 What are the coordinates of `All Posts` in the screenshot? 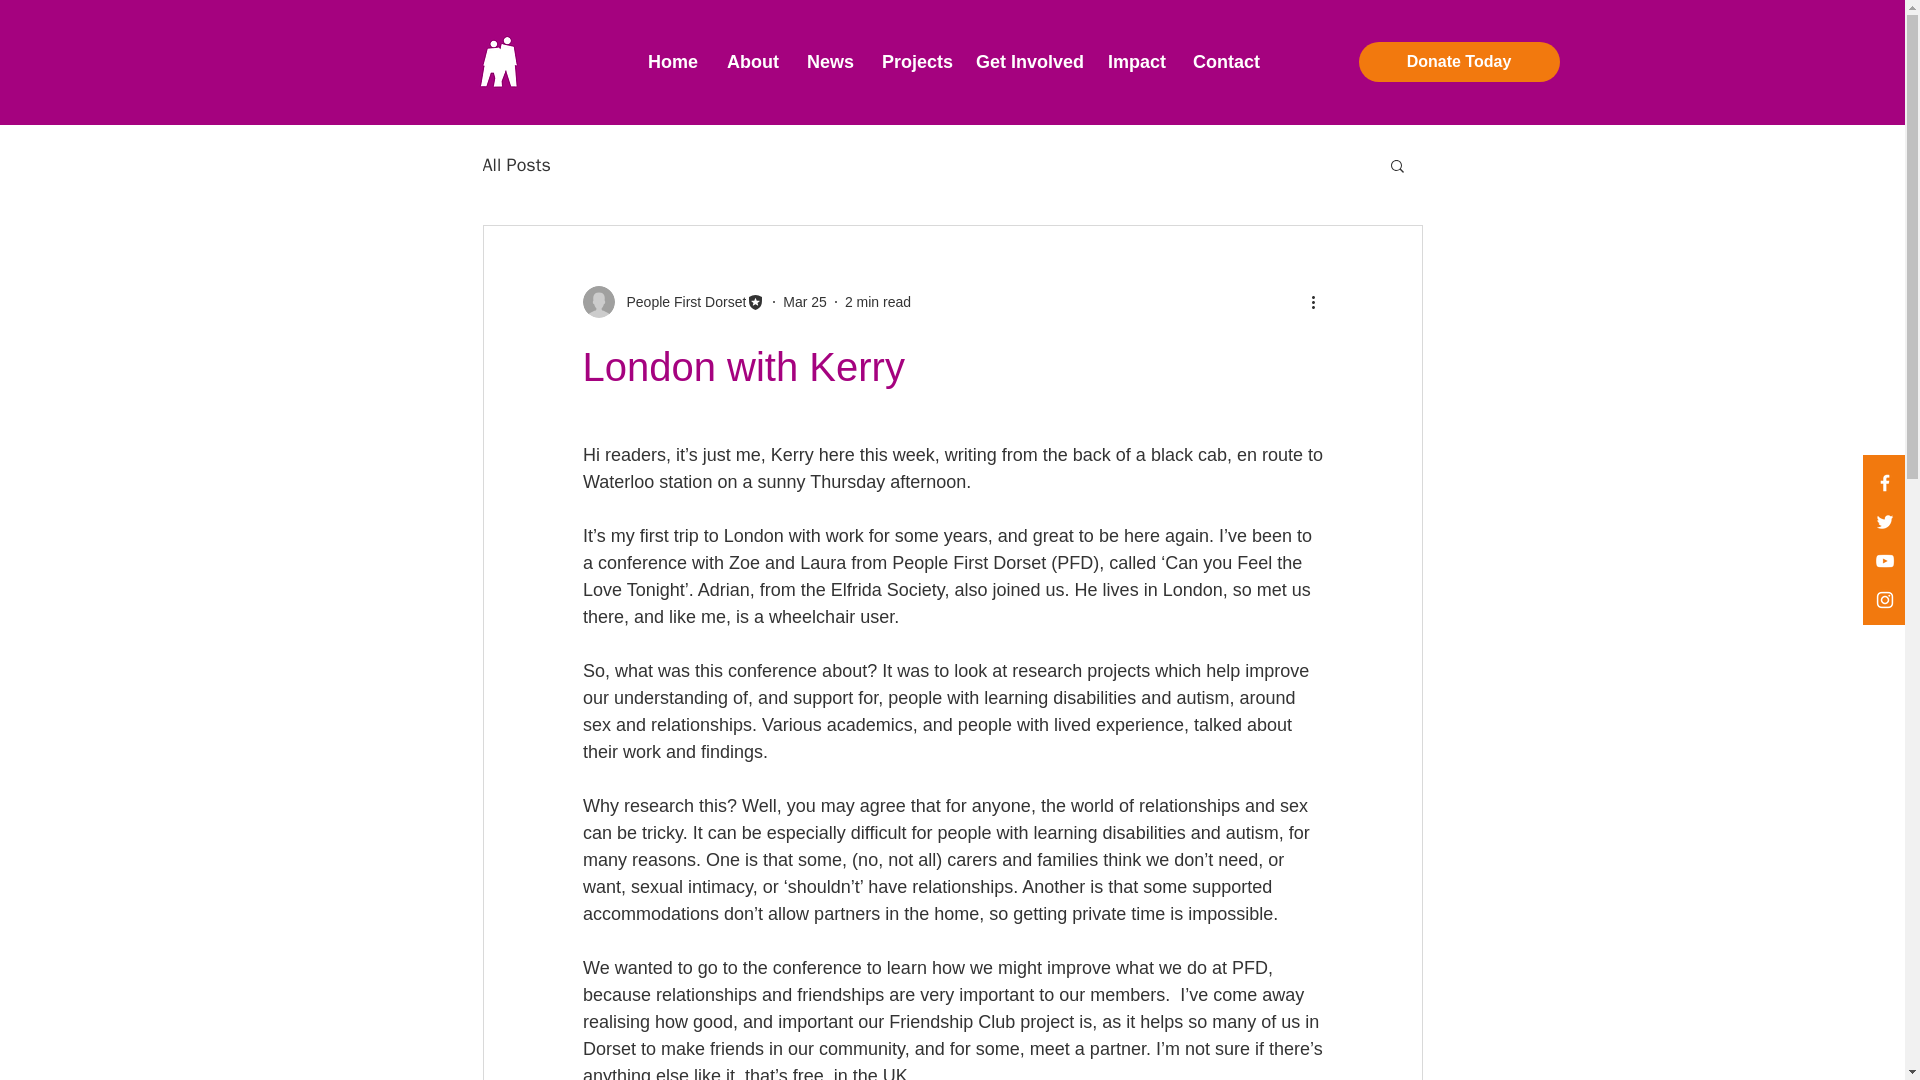 It's located at (515, 165).